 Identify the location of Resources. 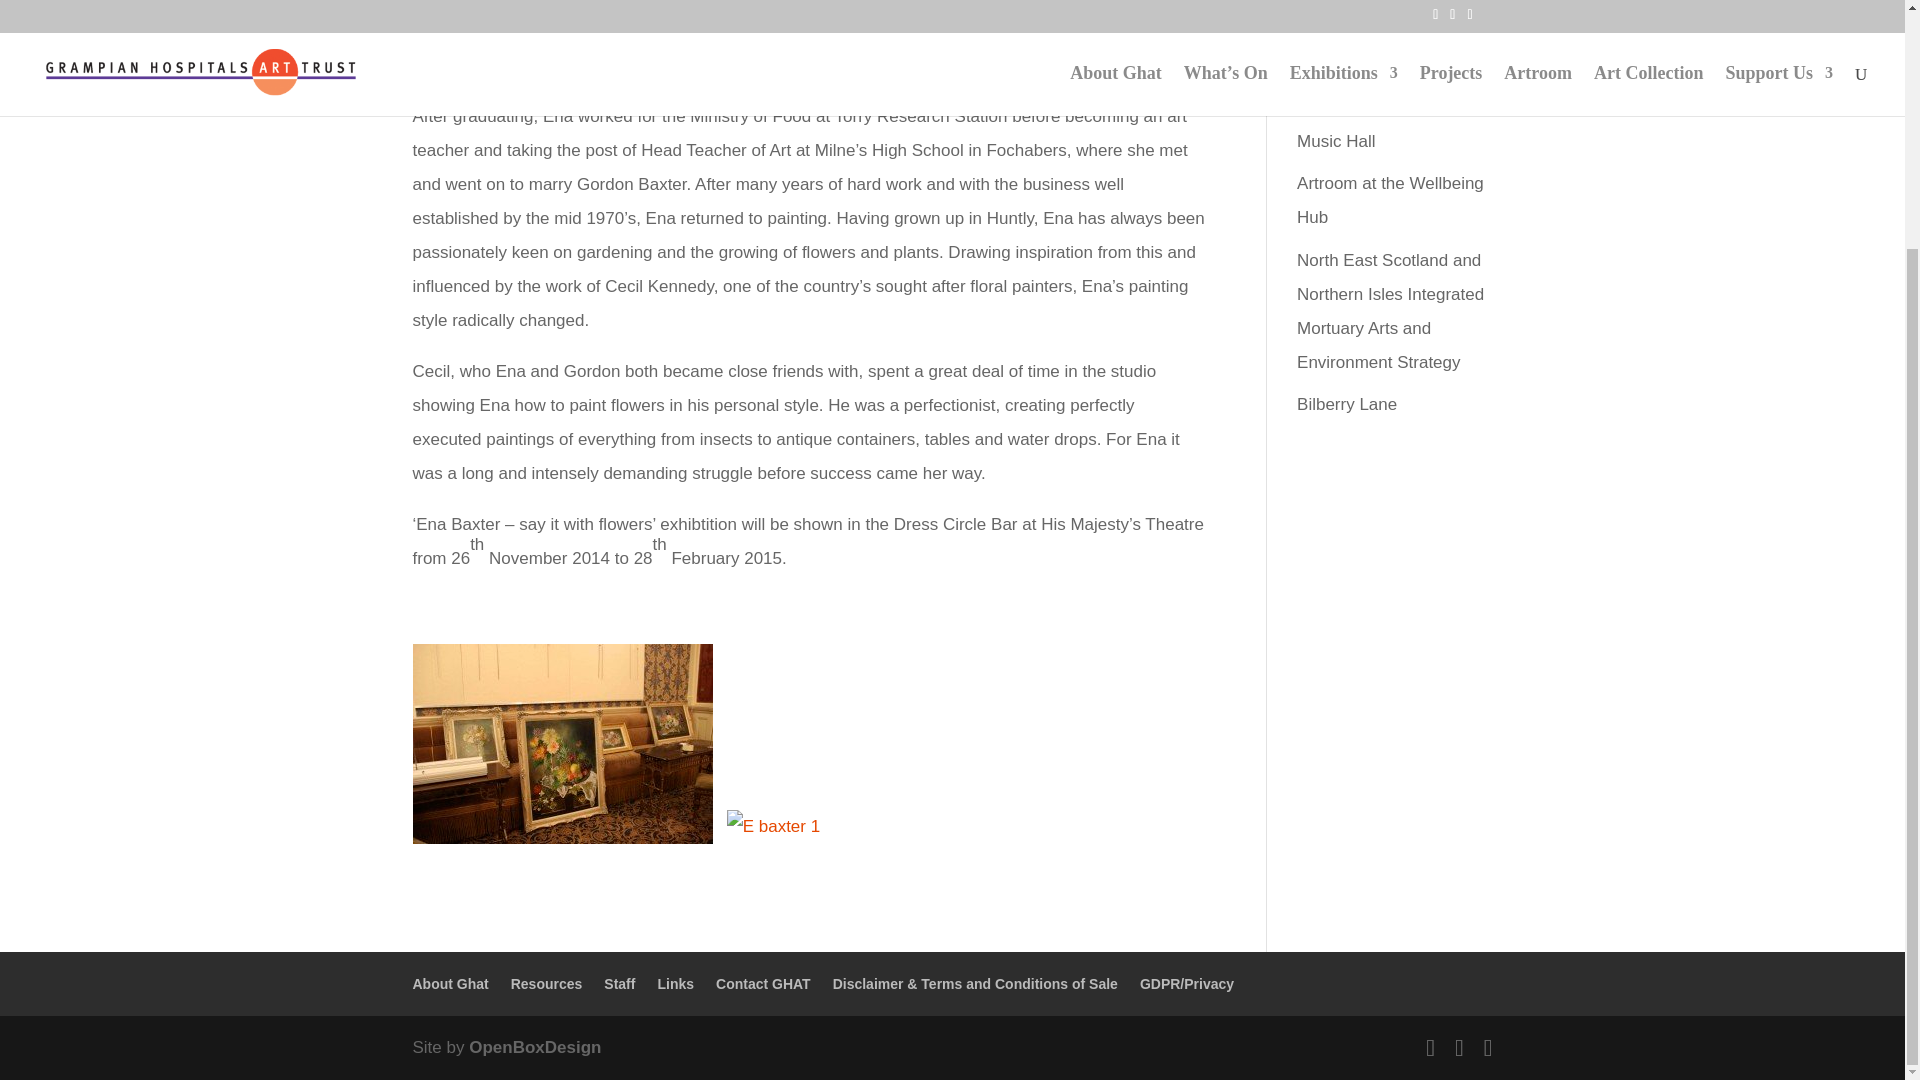
(546, 984).